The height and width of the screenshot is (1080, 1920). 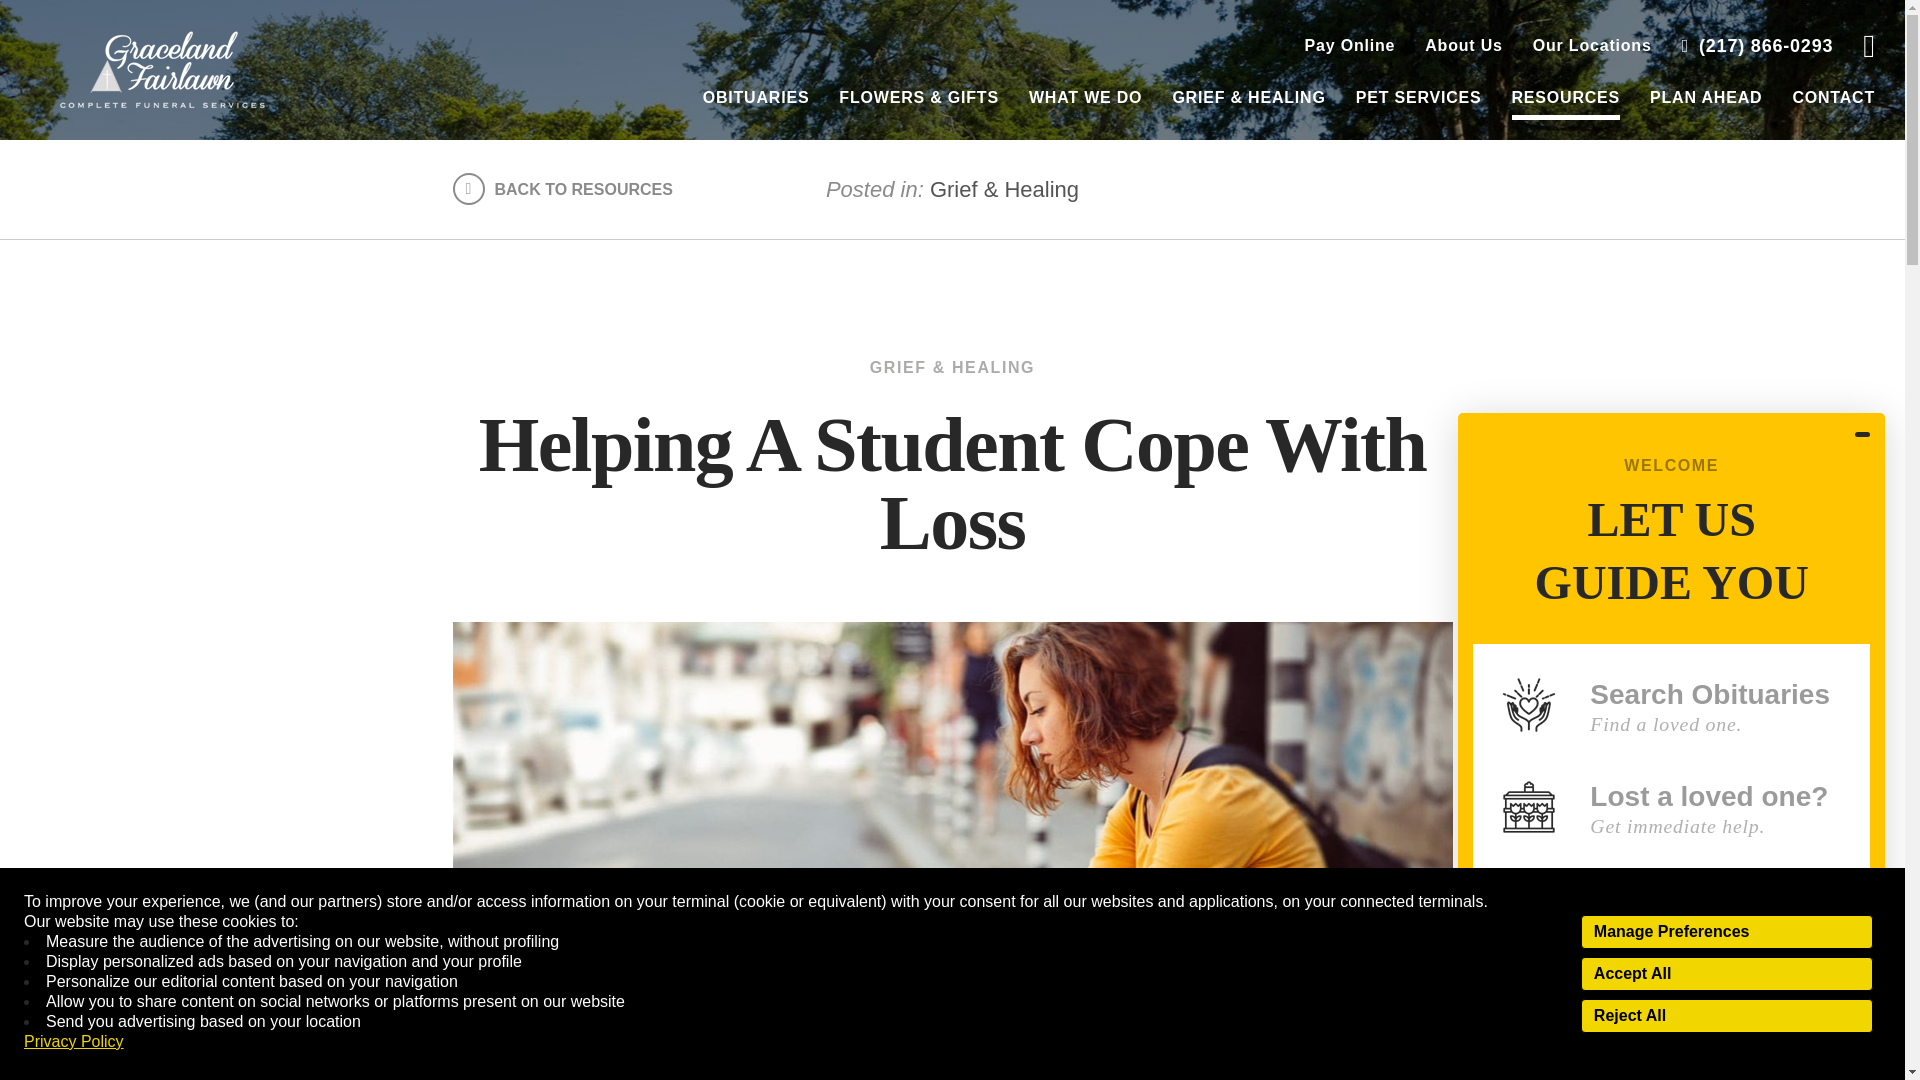 I want to click on Privacy Policy, so click(x=74, y=1042).